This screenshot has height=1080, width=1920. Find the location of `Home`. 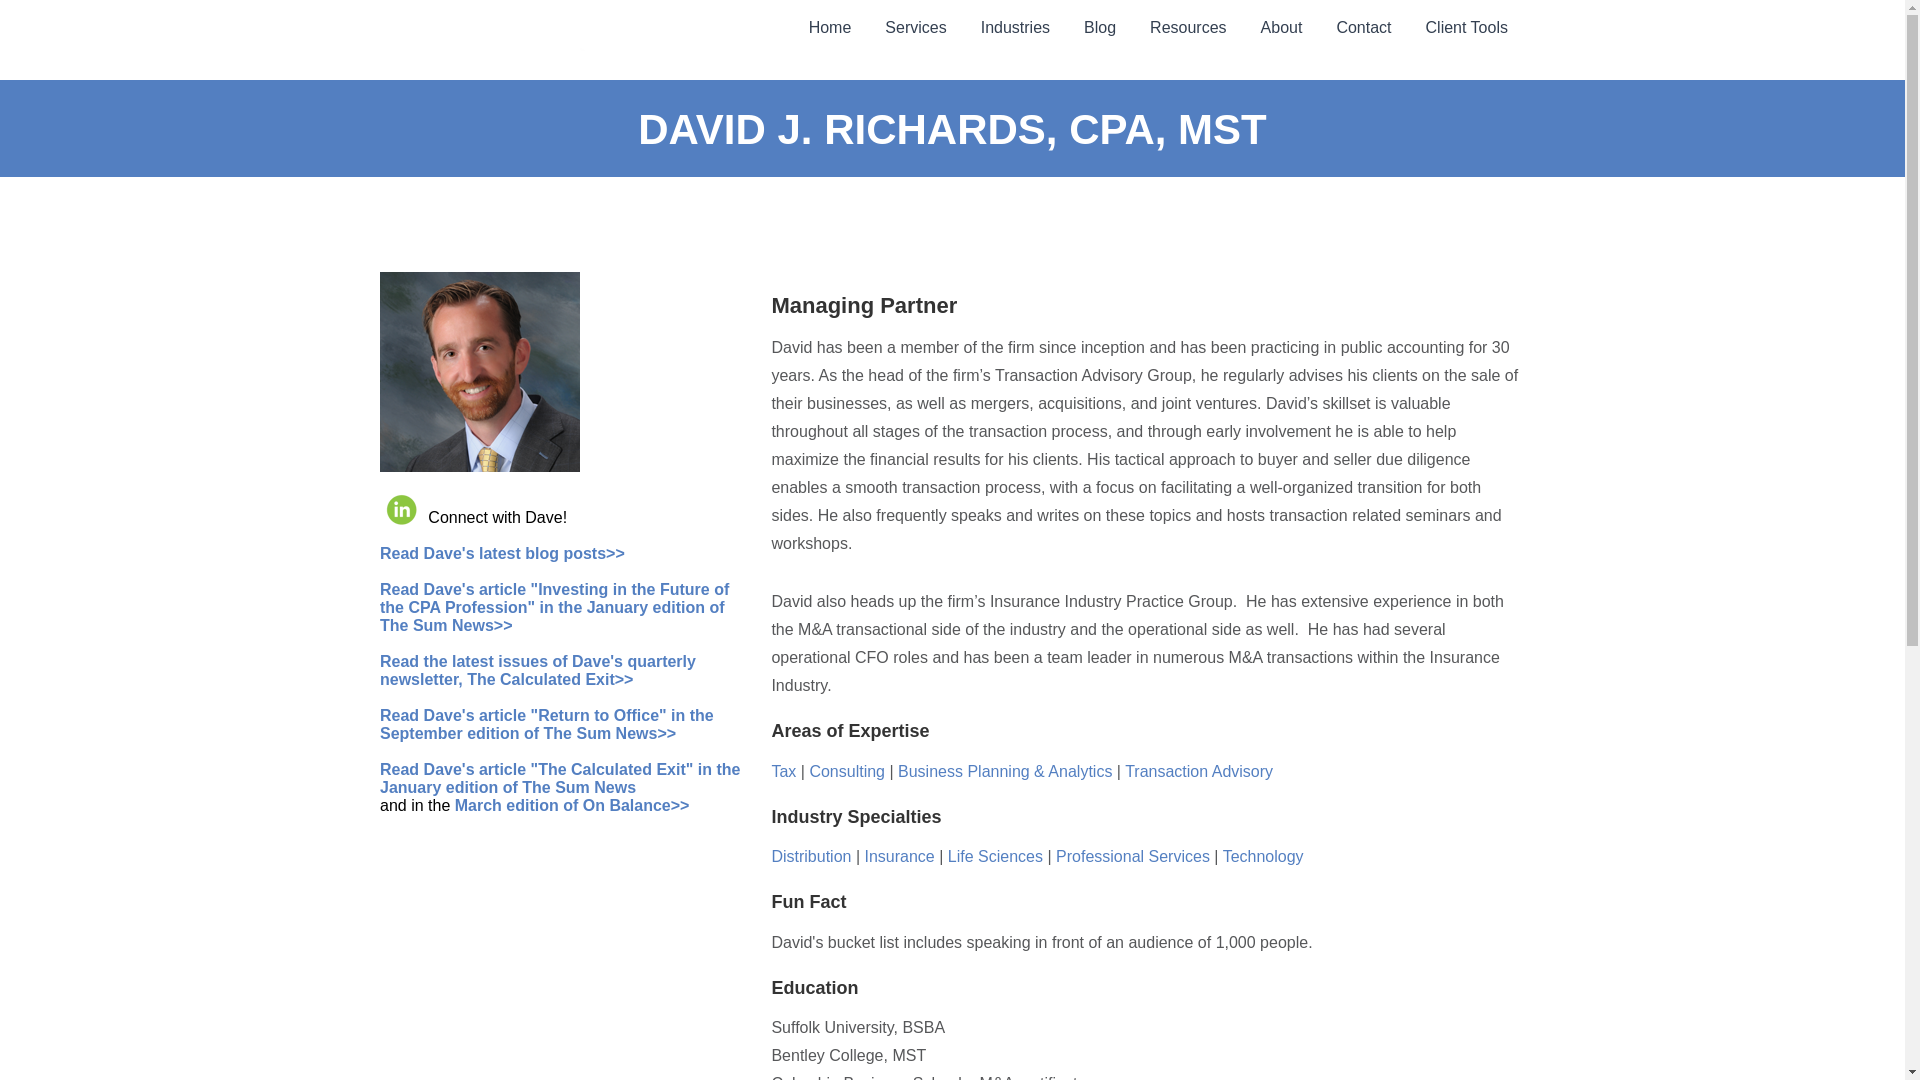

Home is located at coordinates (830, 32).